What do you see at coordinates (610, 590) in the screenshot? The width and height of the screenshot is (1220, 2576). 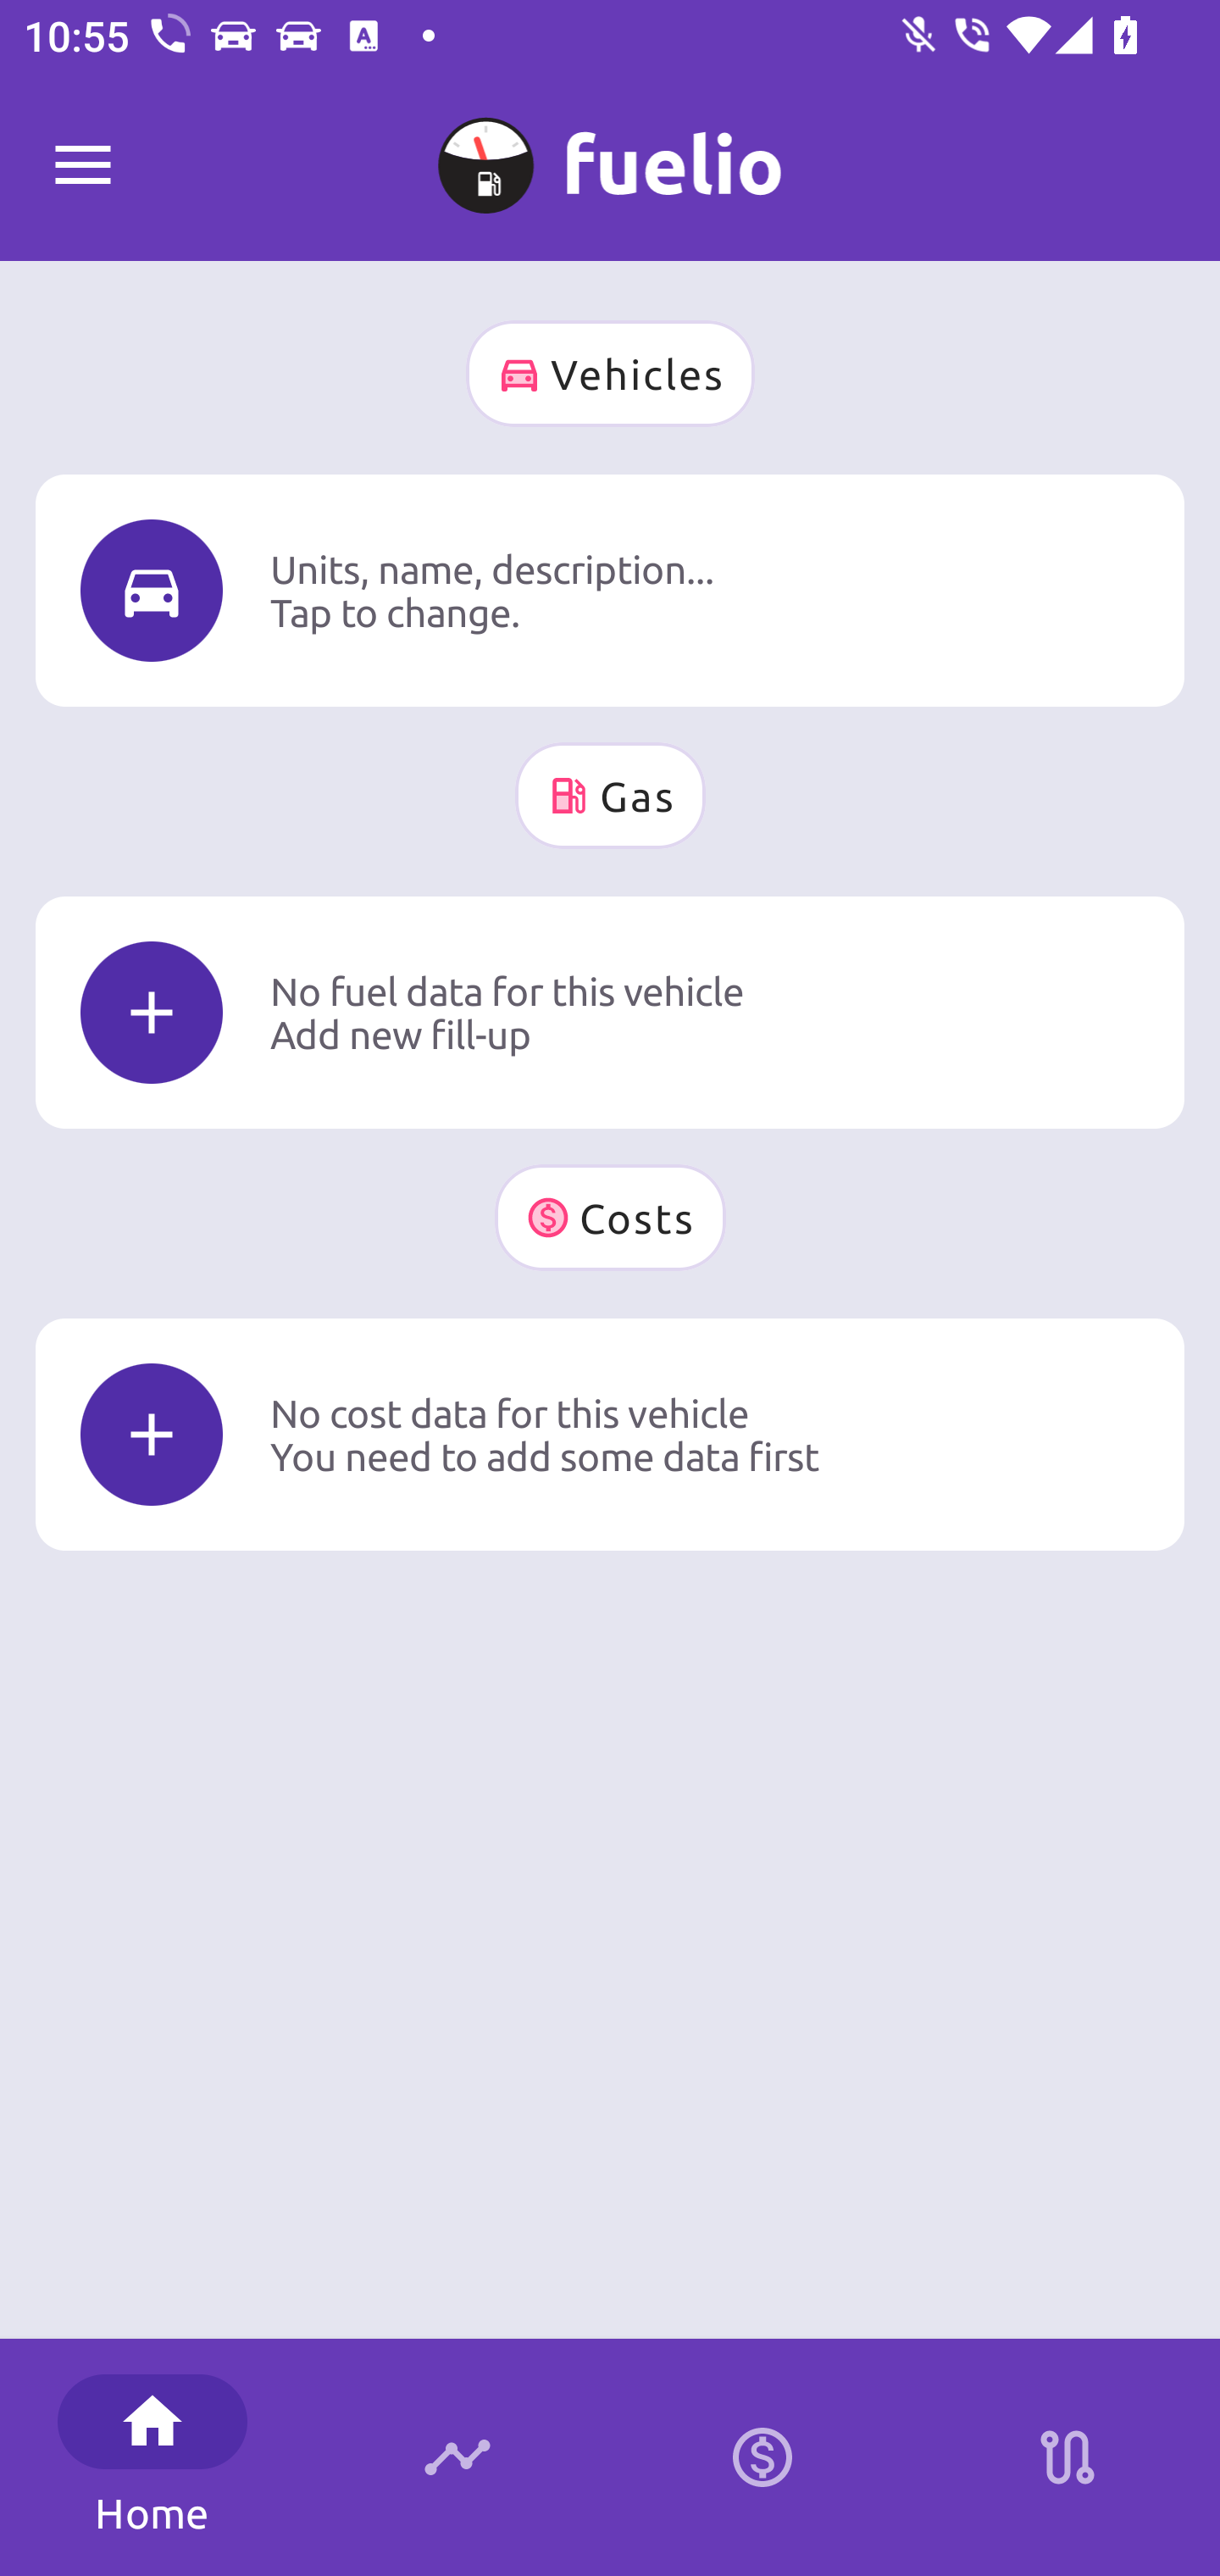 I see `Icon Units, name, description...
Tap to change.` at bounding box center [610, 590].